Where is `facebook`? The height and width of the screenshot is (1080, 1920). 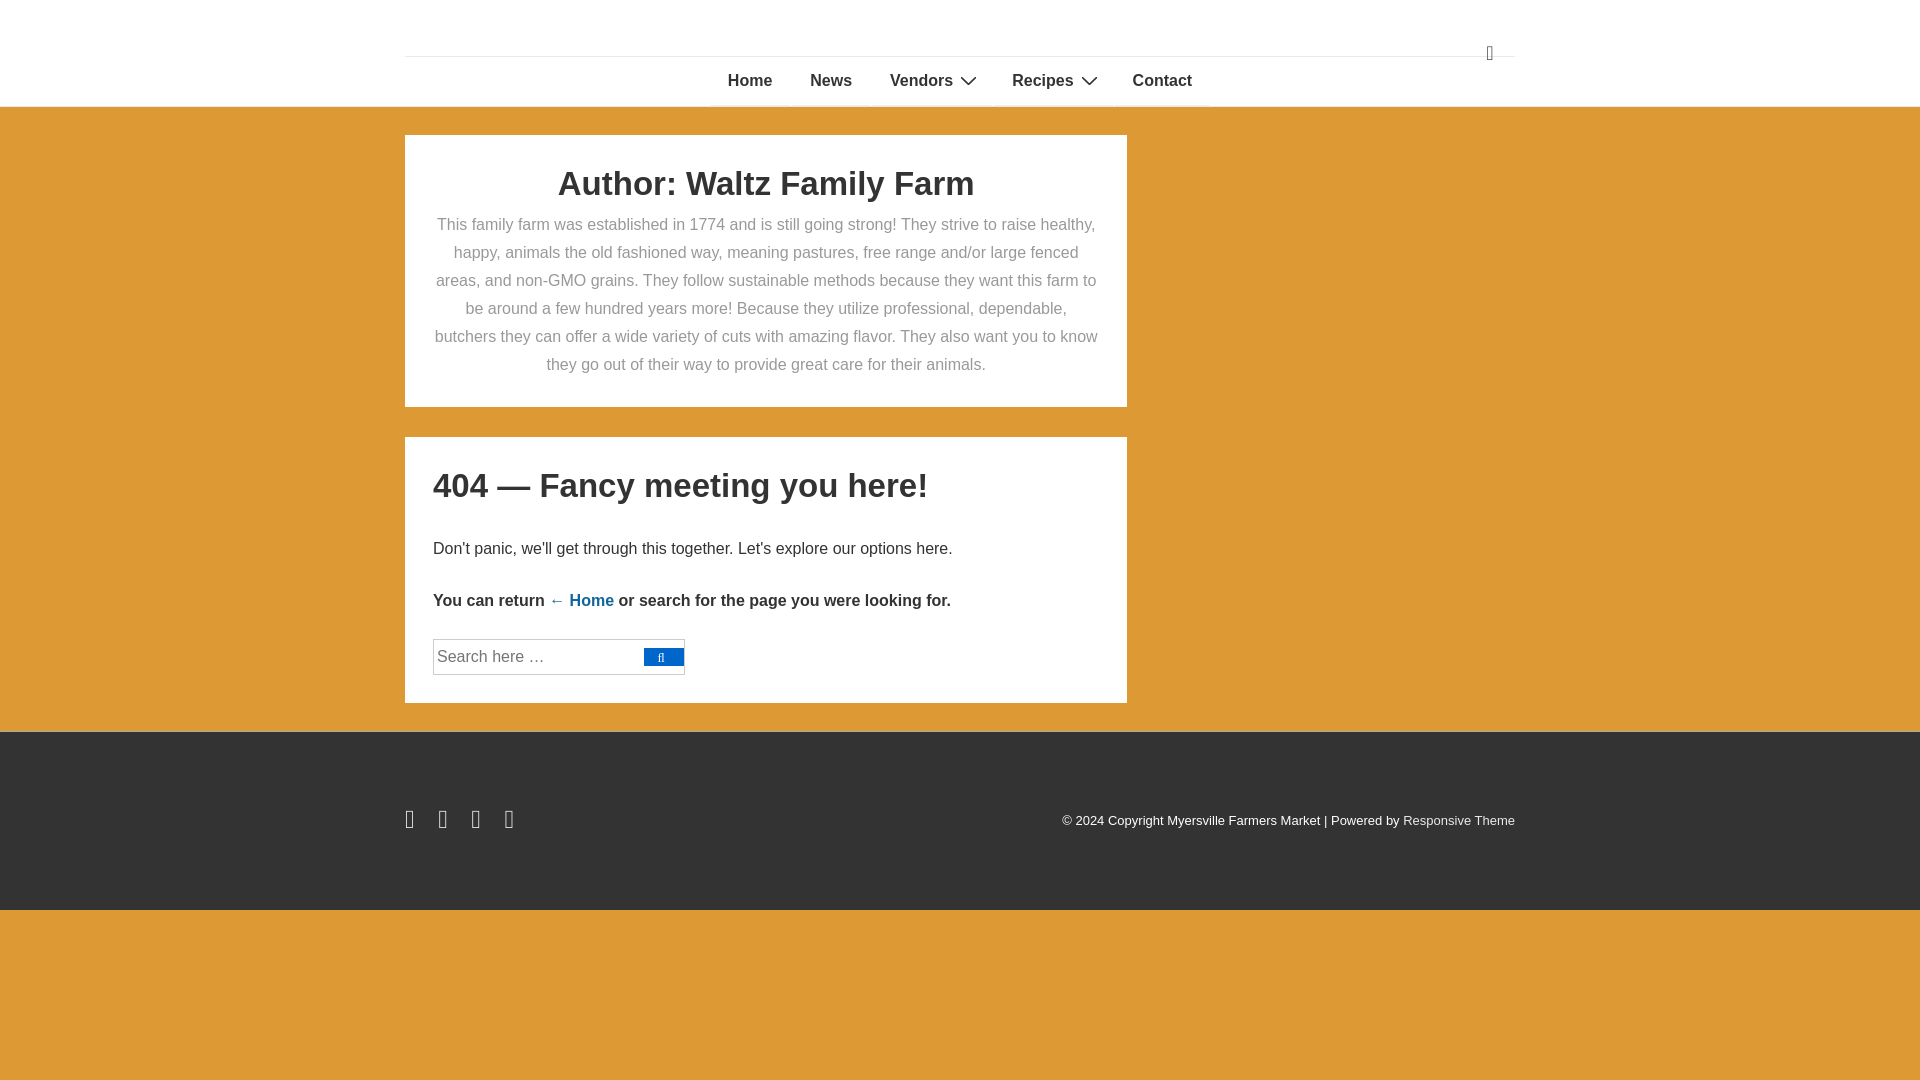
facebook is located at coordinates (446, 823).